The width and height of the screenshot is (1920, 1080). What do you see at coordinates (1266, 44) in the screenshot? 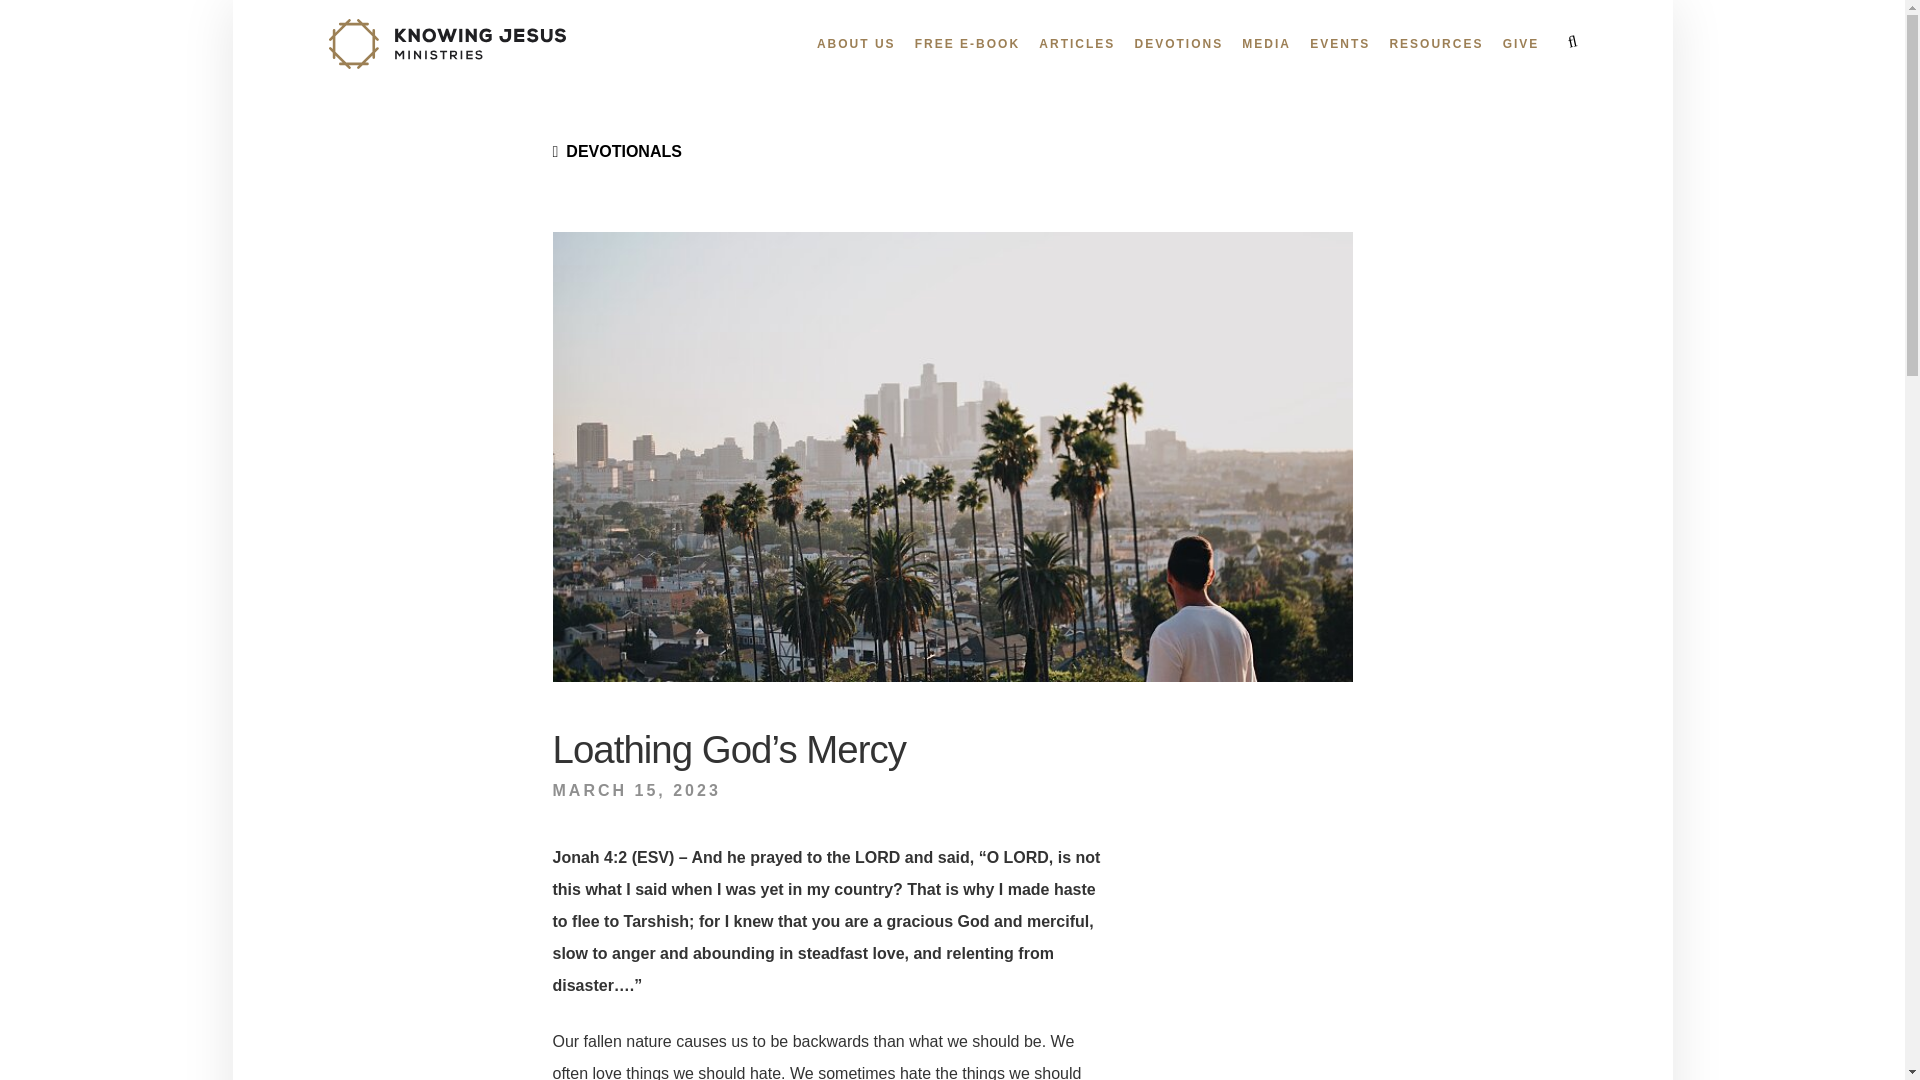
I see `MEDIA` at bounding box center [1266, 44].